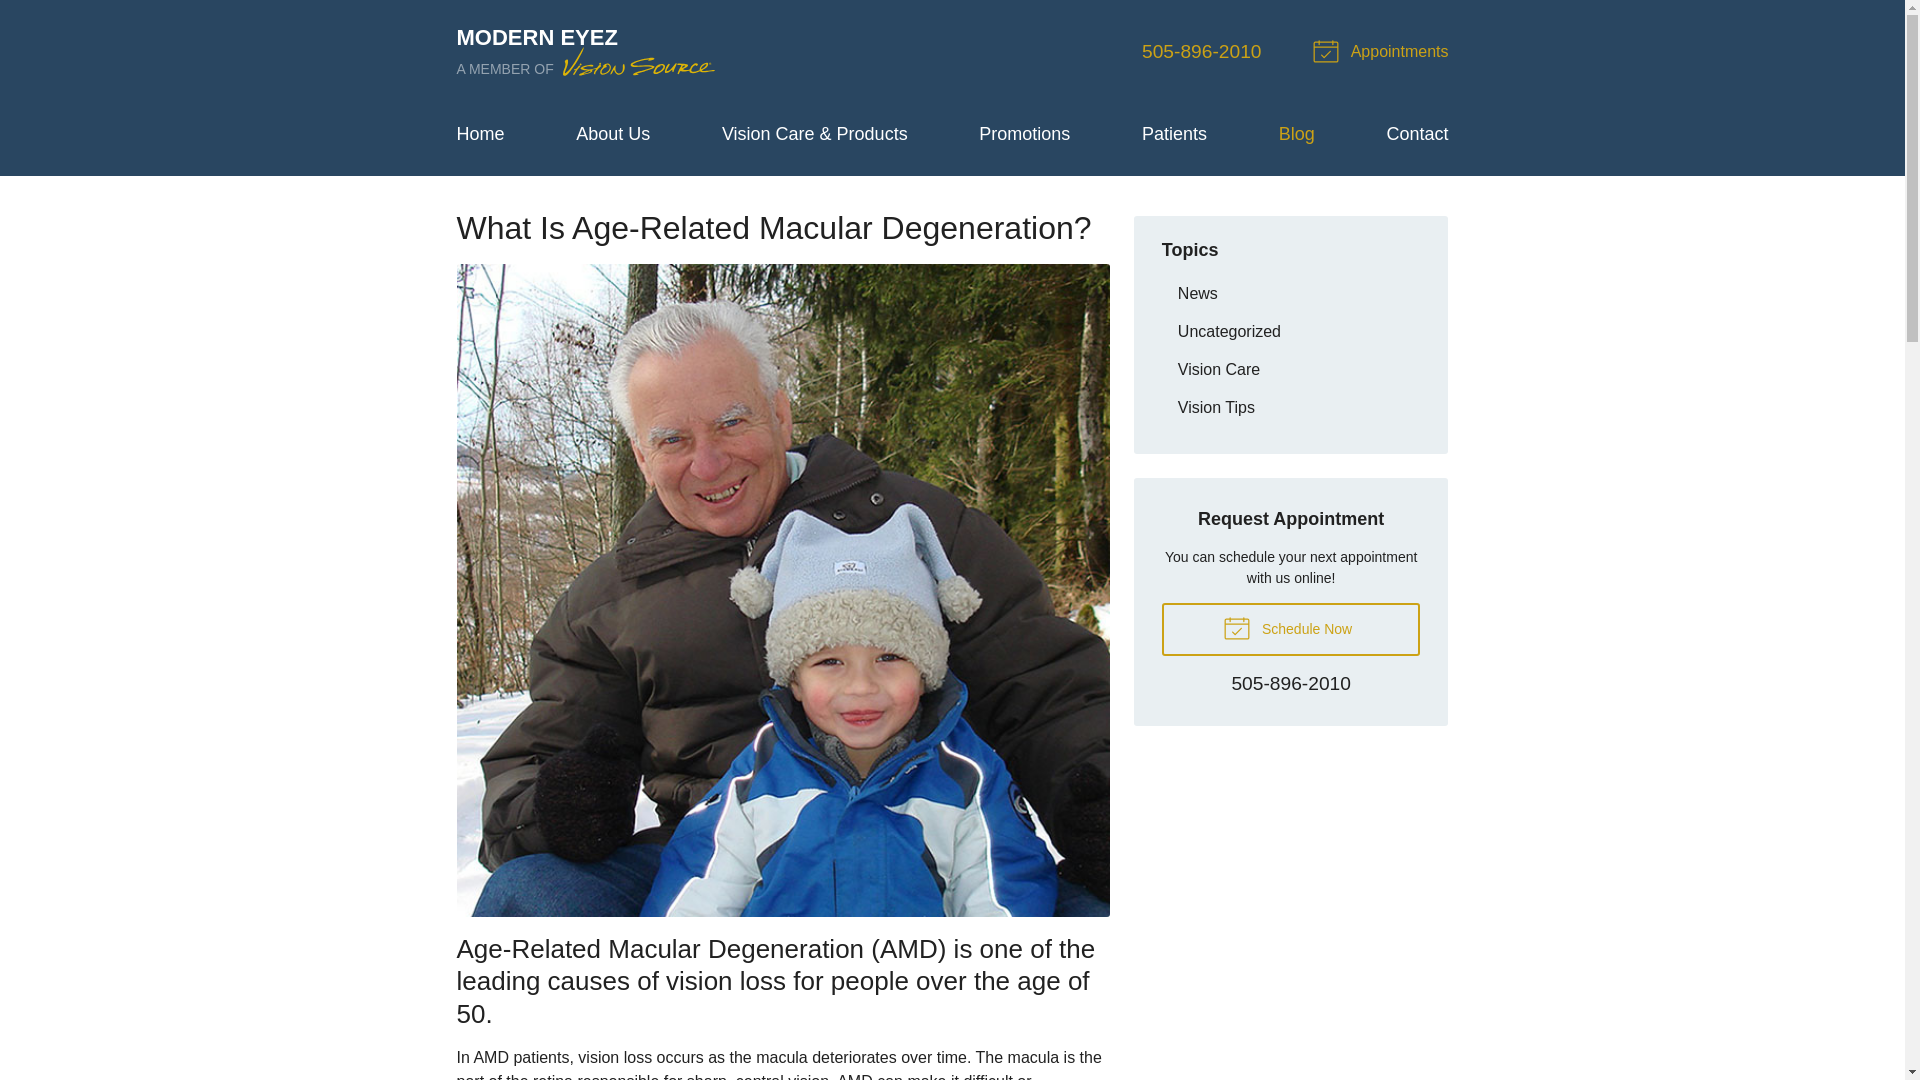 The image size is (1920, 1080). What do you see at coordinates (587, 52) in the screenshot?
I see `Modern Eyez` at bounding box center [587, 52].